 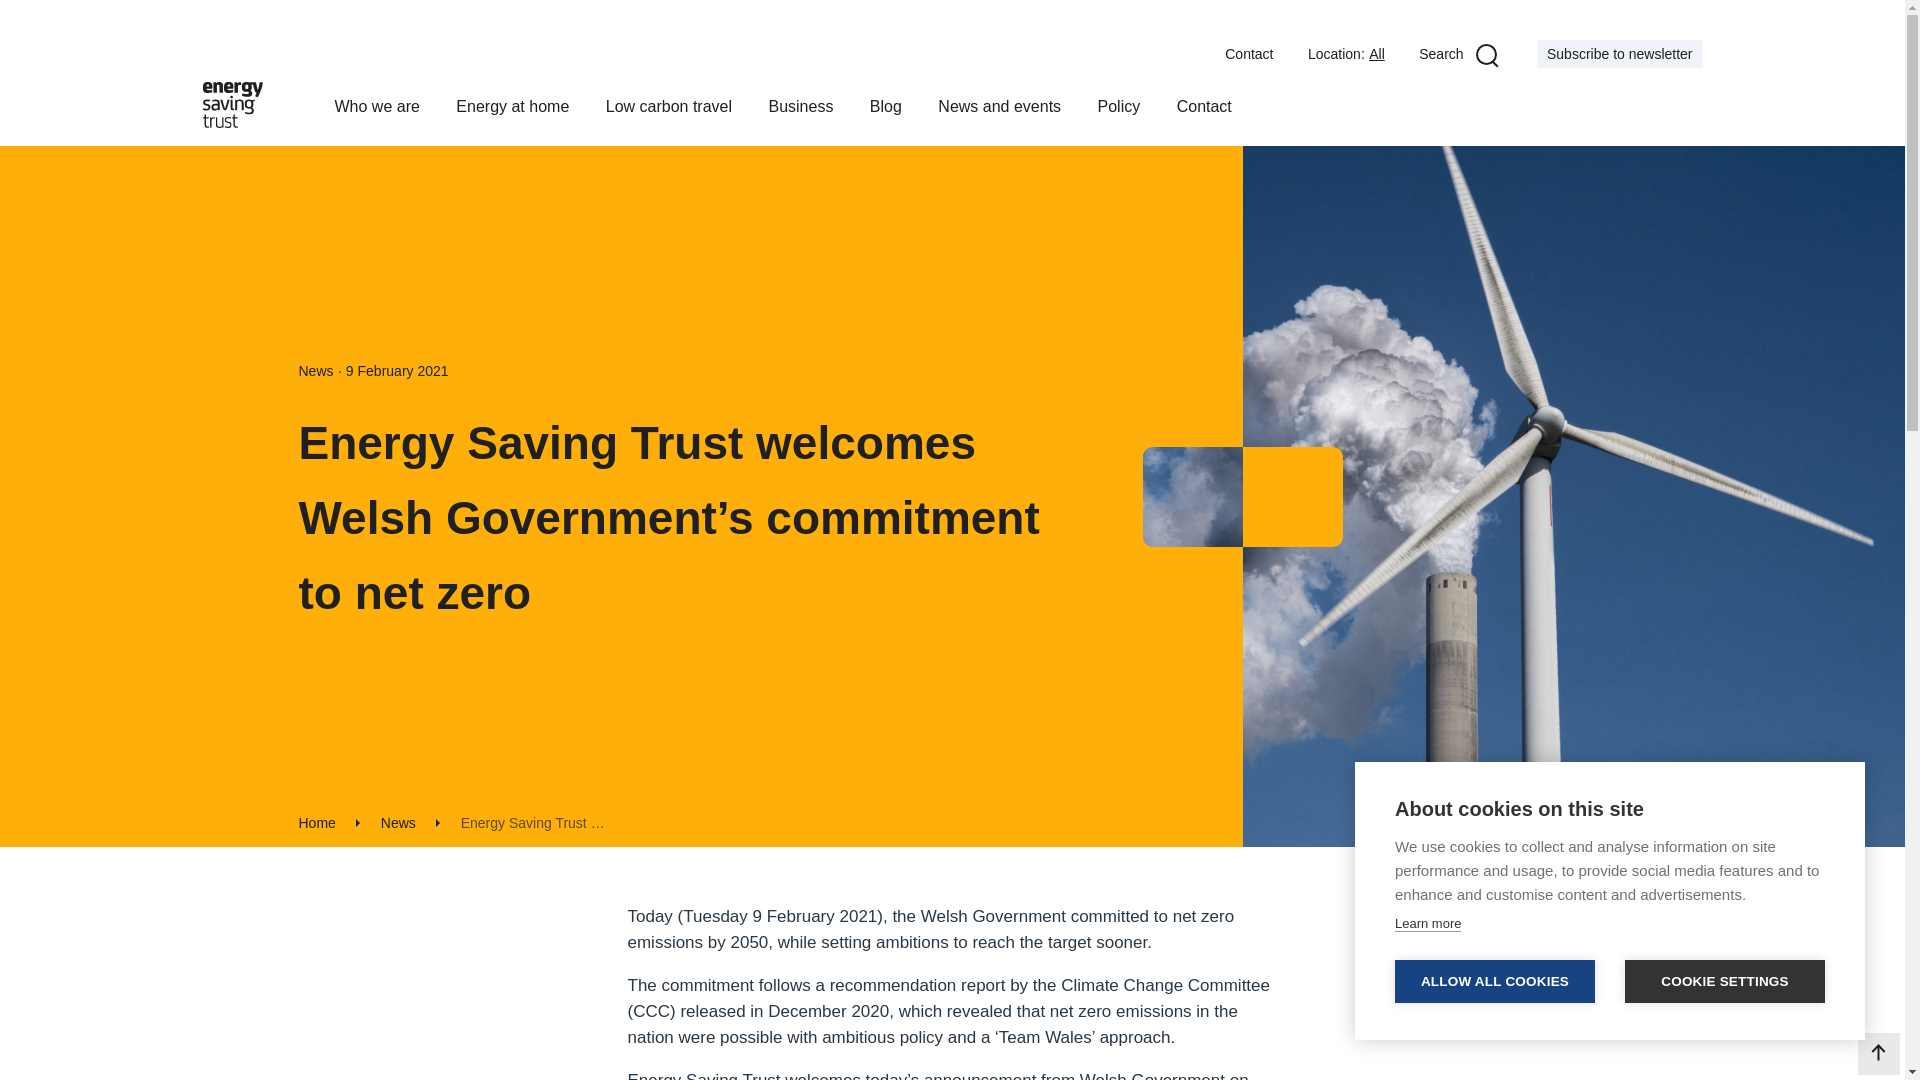 What do you see at coordinates (1495, 982) in the screenshot?
I see `ALLOW ALL COOKIES` at bounding box center [1495, 982].